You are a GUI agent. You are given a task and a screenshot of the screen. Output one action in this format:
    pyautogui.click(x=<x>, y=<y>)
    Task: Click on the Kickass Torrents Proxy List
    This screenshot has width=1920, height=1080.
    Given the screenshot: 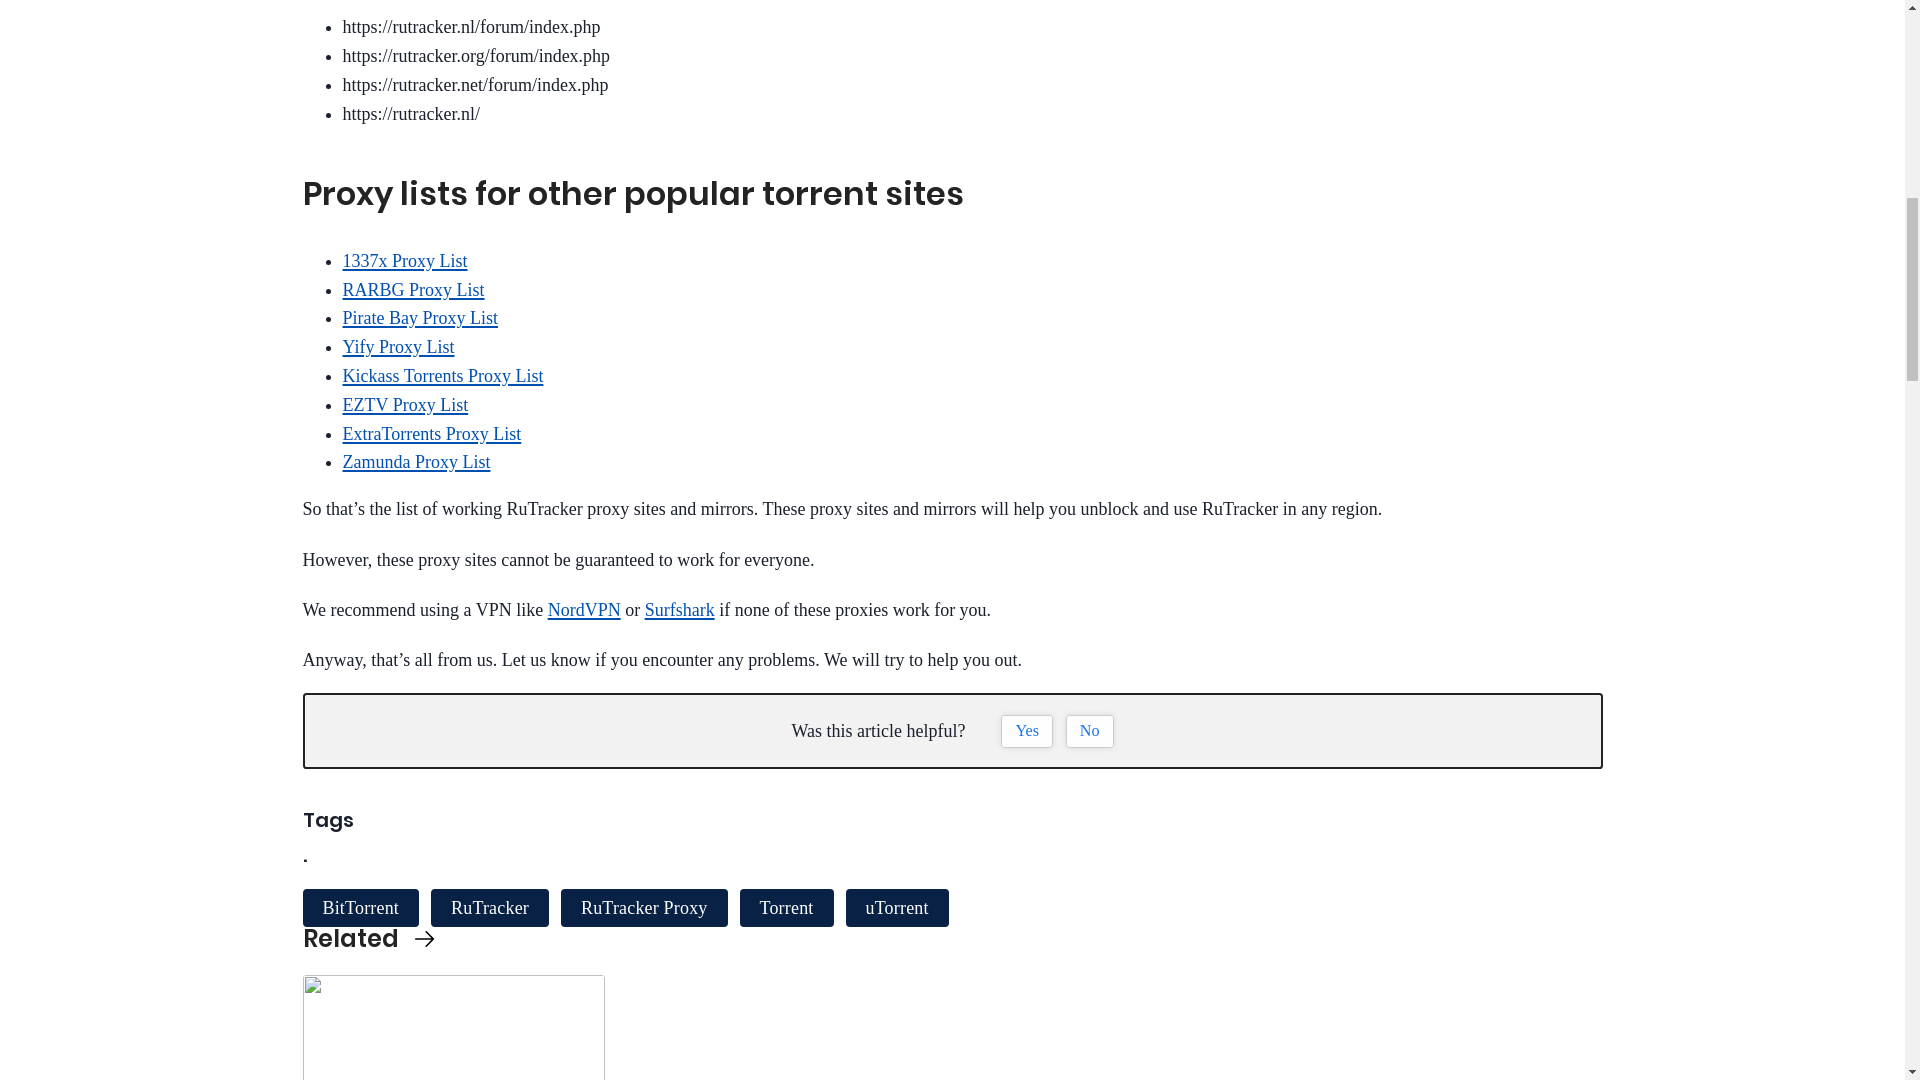 What is the action you would take?
    pyautogui.click(x=442, y=376)
    